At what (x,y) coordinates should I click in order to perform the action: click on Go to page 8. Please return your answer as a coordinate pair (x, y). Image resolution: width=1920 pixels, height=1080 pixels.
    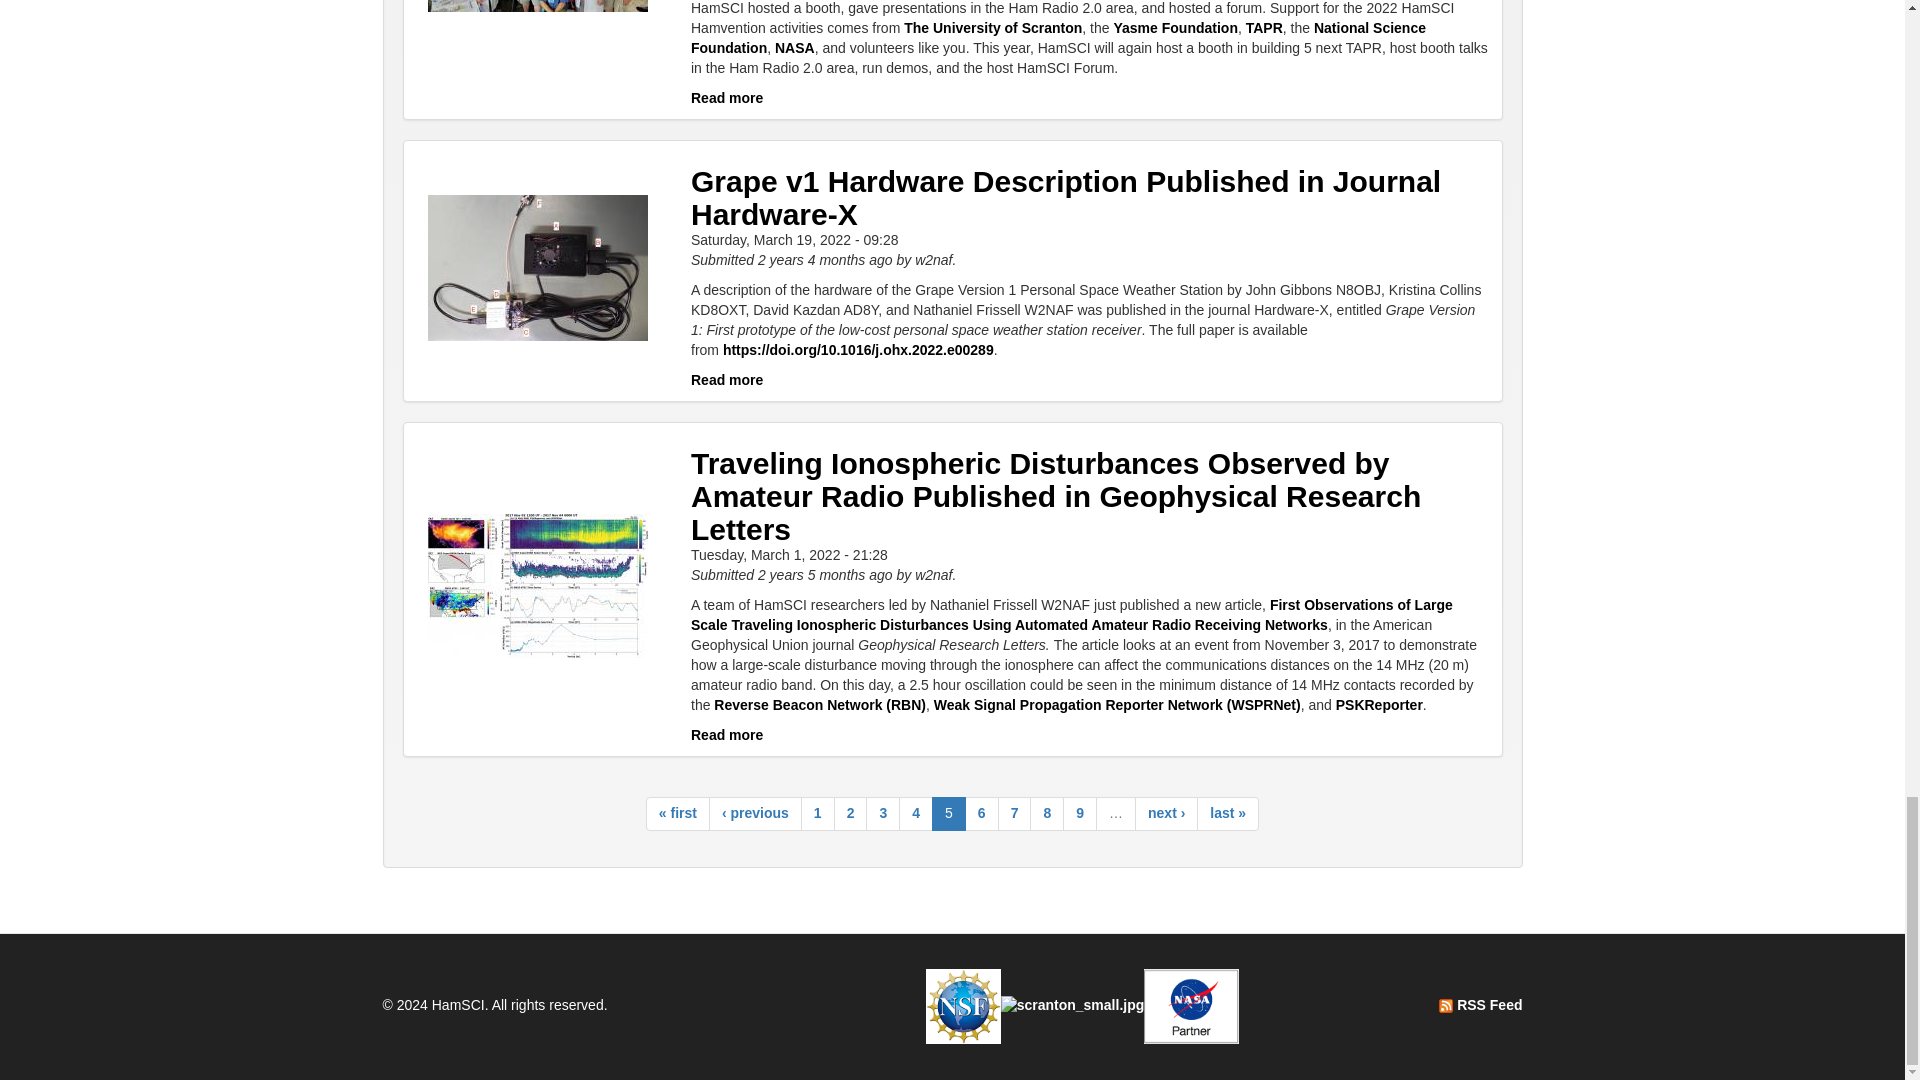
    Looking at the image, I should click on (1046, 814).